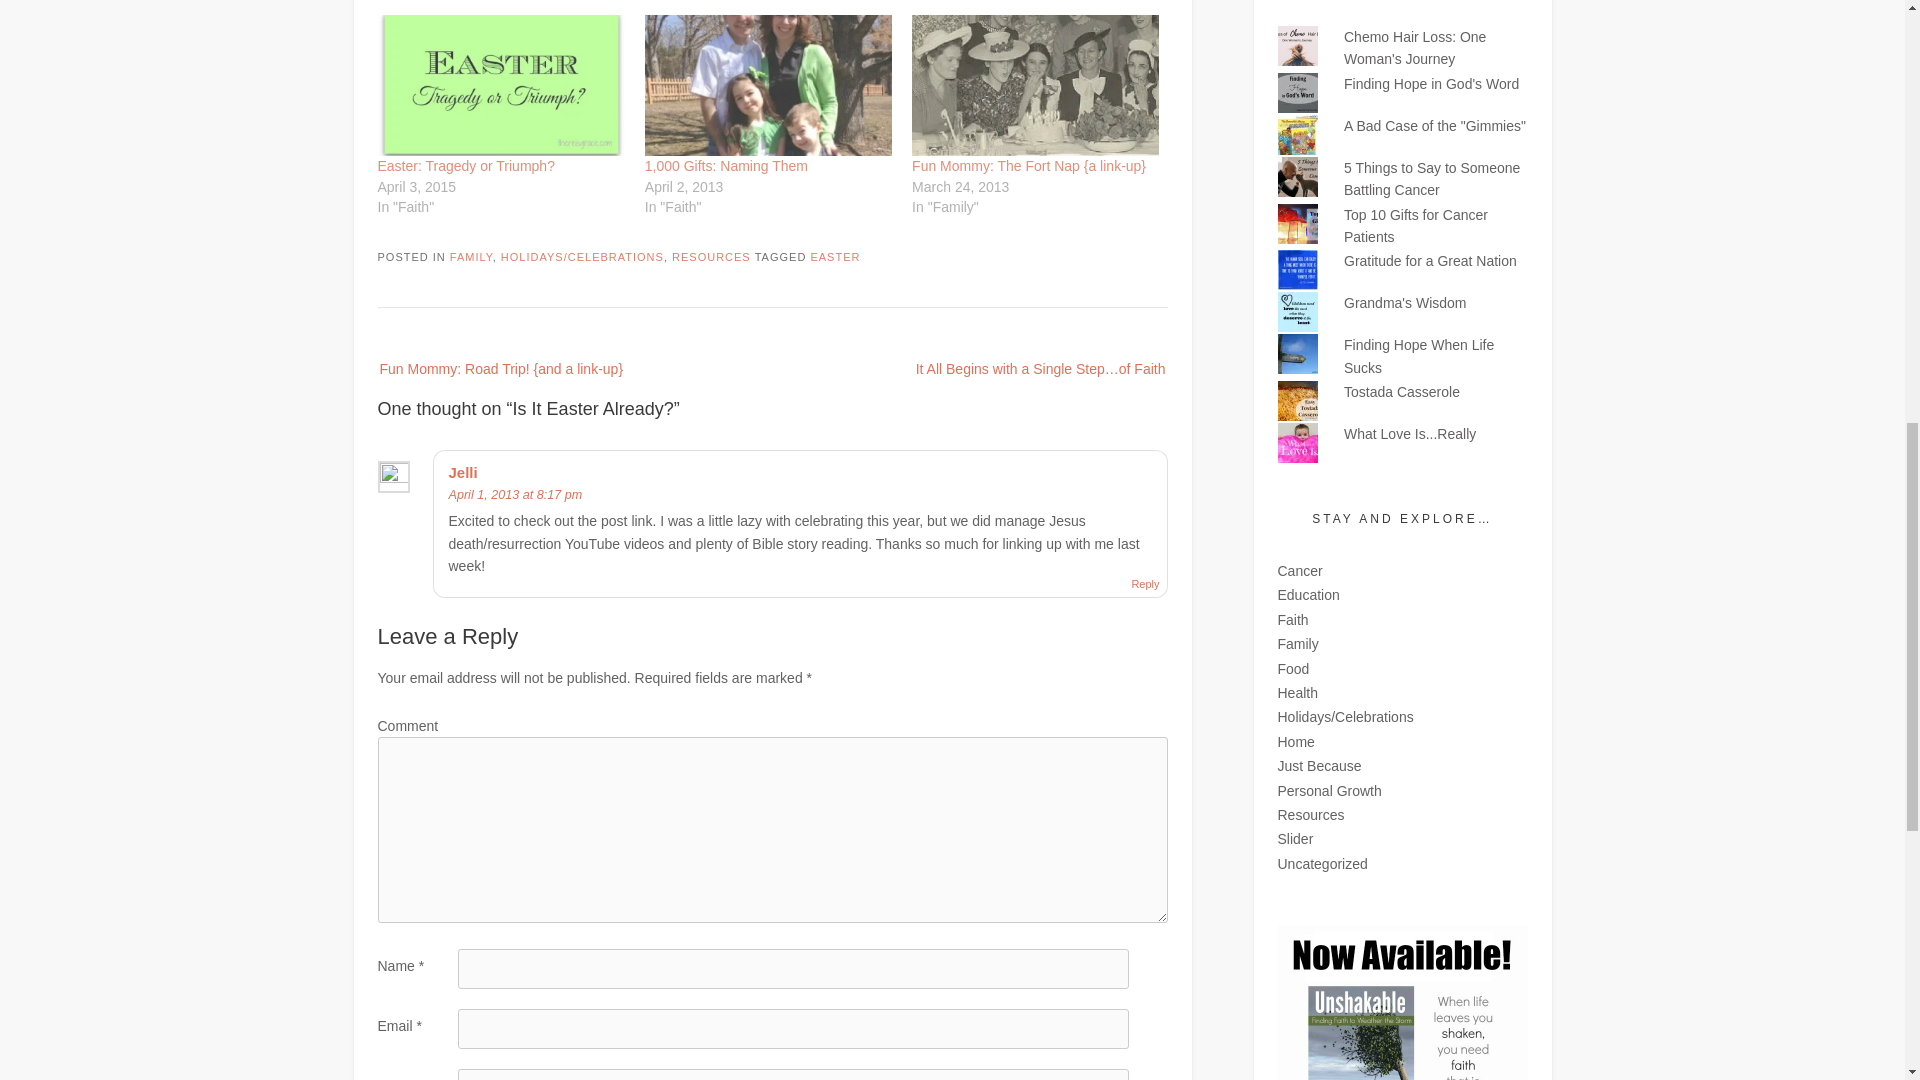 This screenshot has width=1920, height=1080. What do you see at coordinates (514, 495) in the screenshot?
I see `April 1, 2013 at 8:17 pm` at bounding box center [514, 495].